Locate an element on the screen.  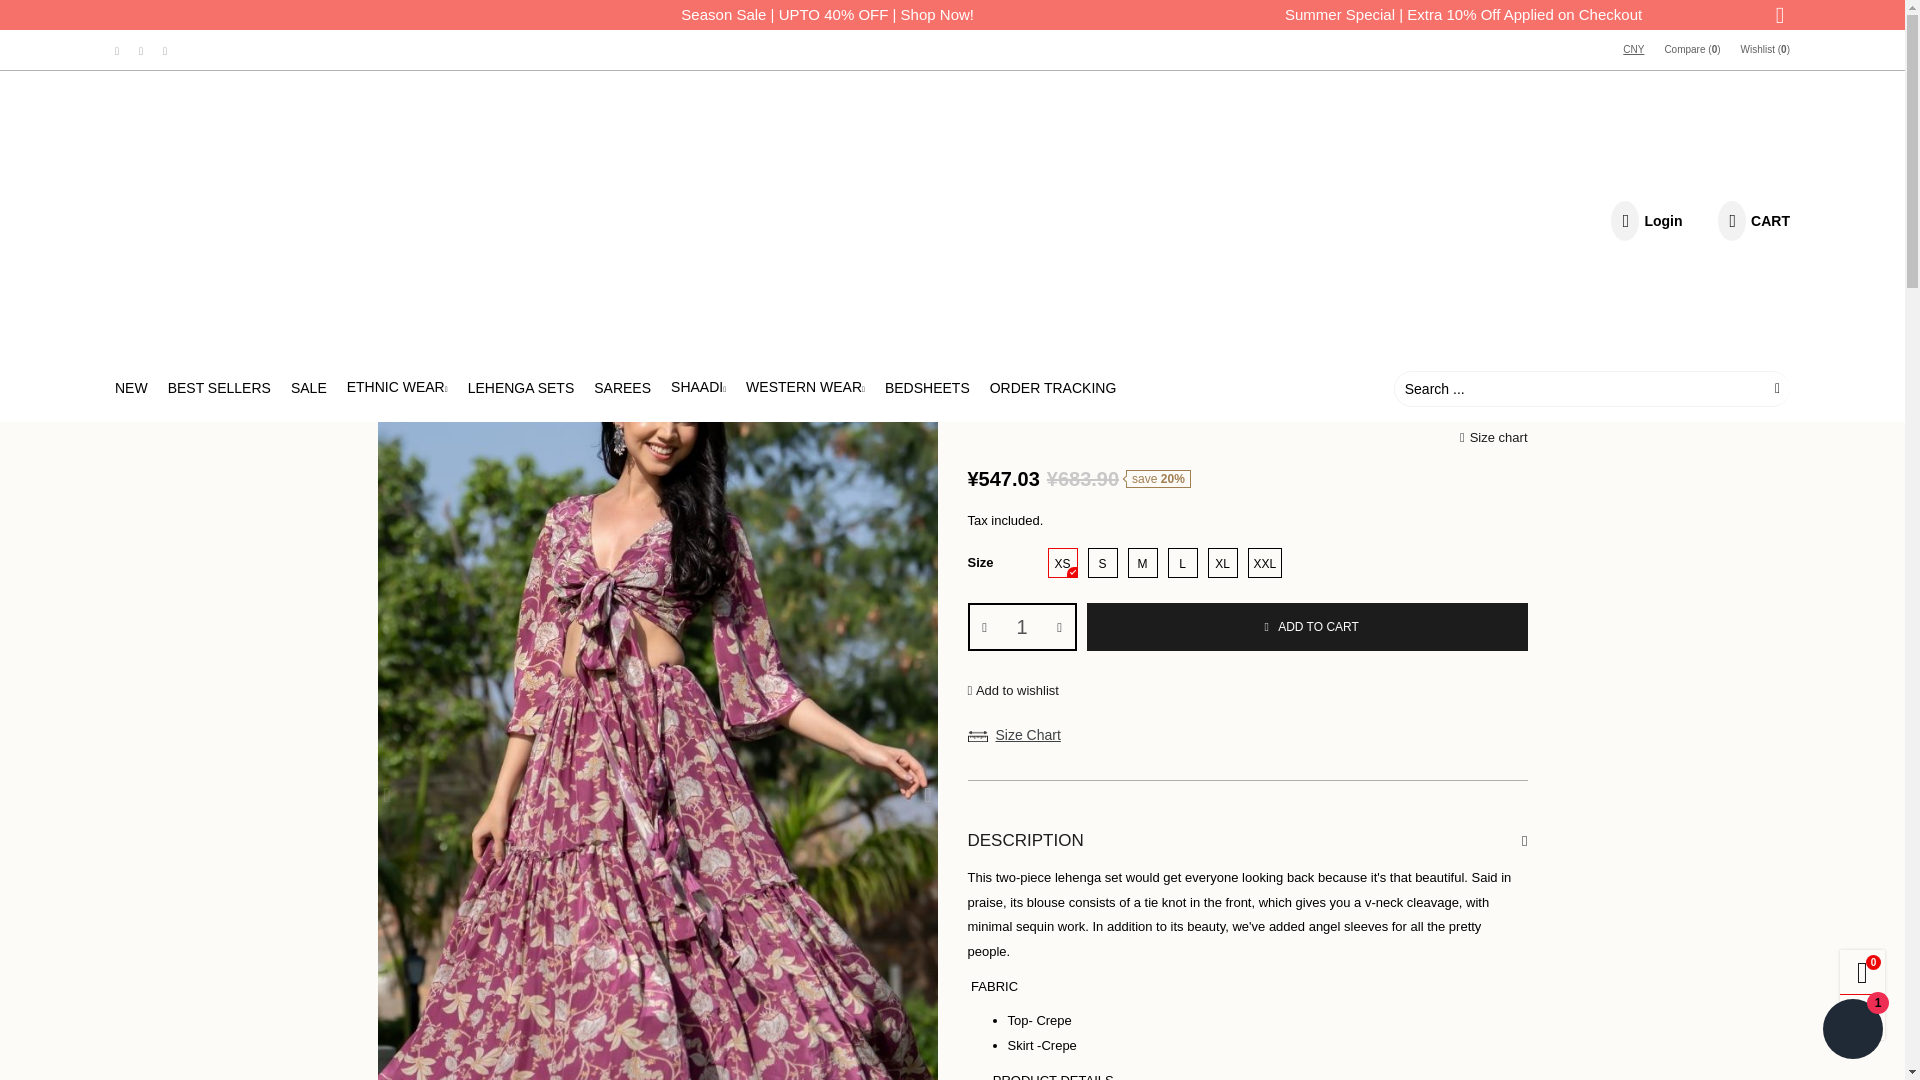
Cart is located at coordinates (1750, 220).